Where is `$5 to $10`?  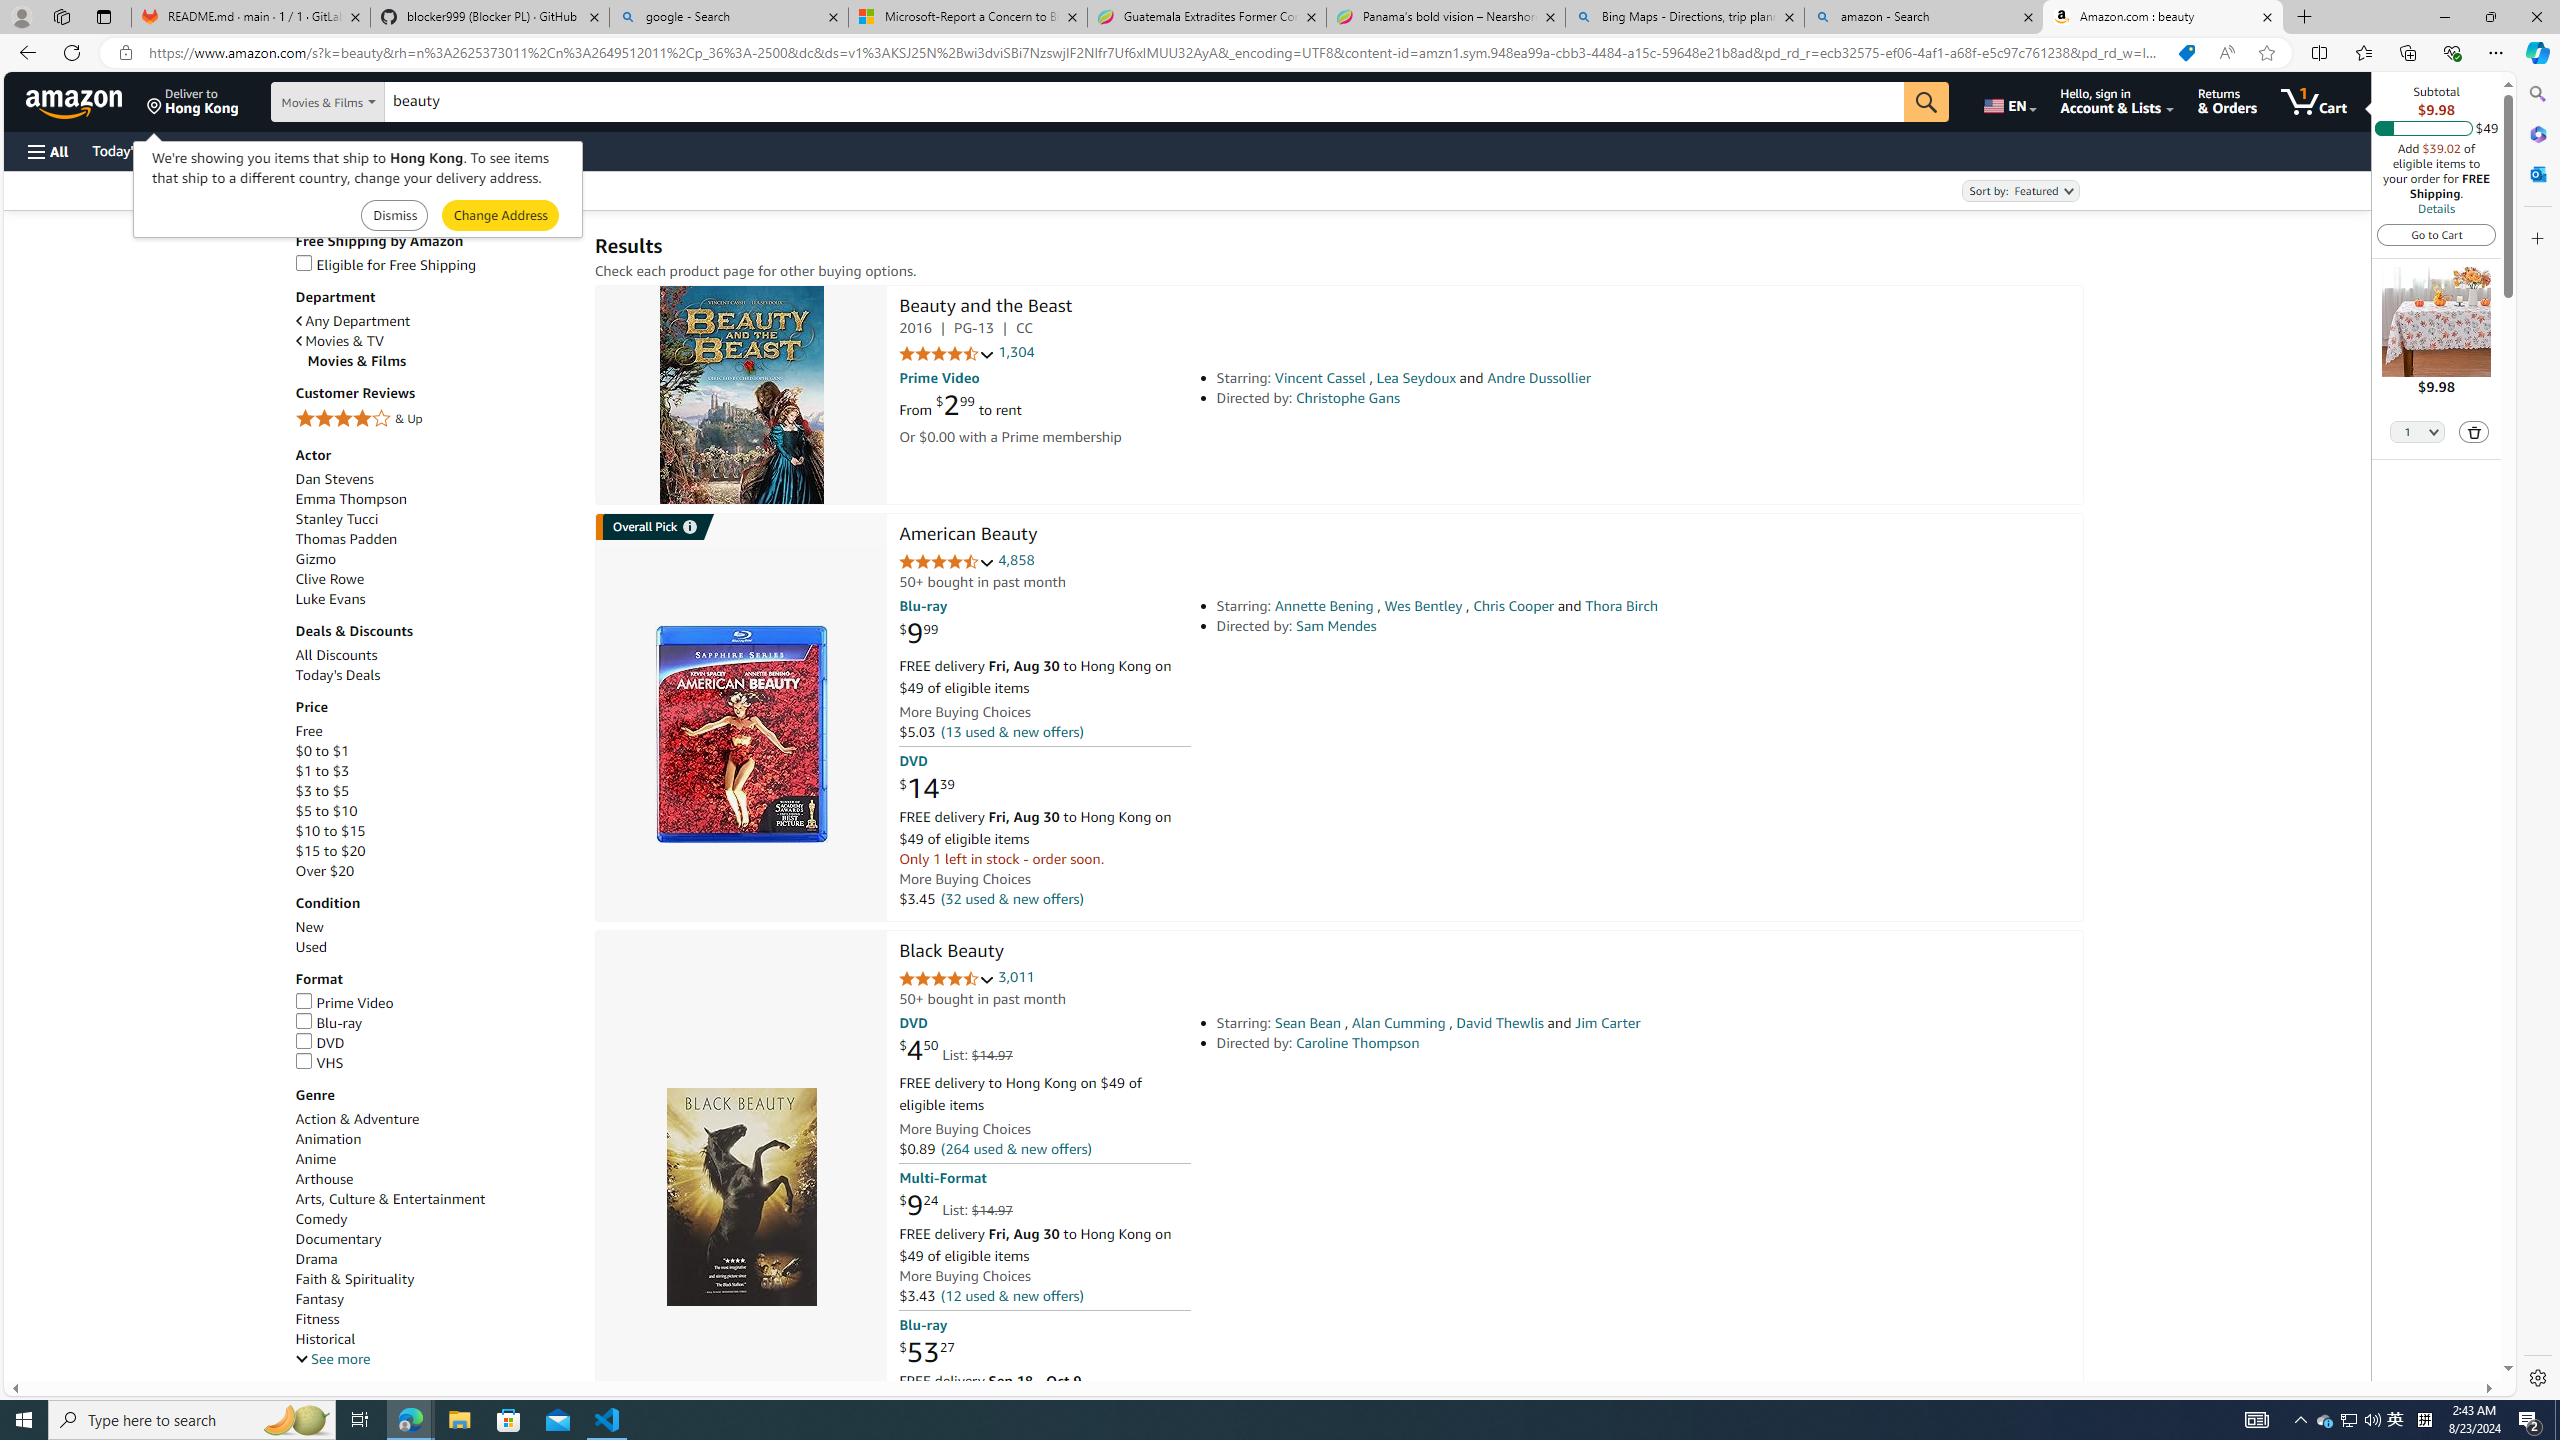 $5 to $10 is located at coordinates (435, 811).